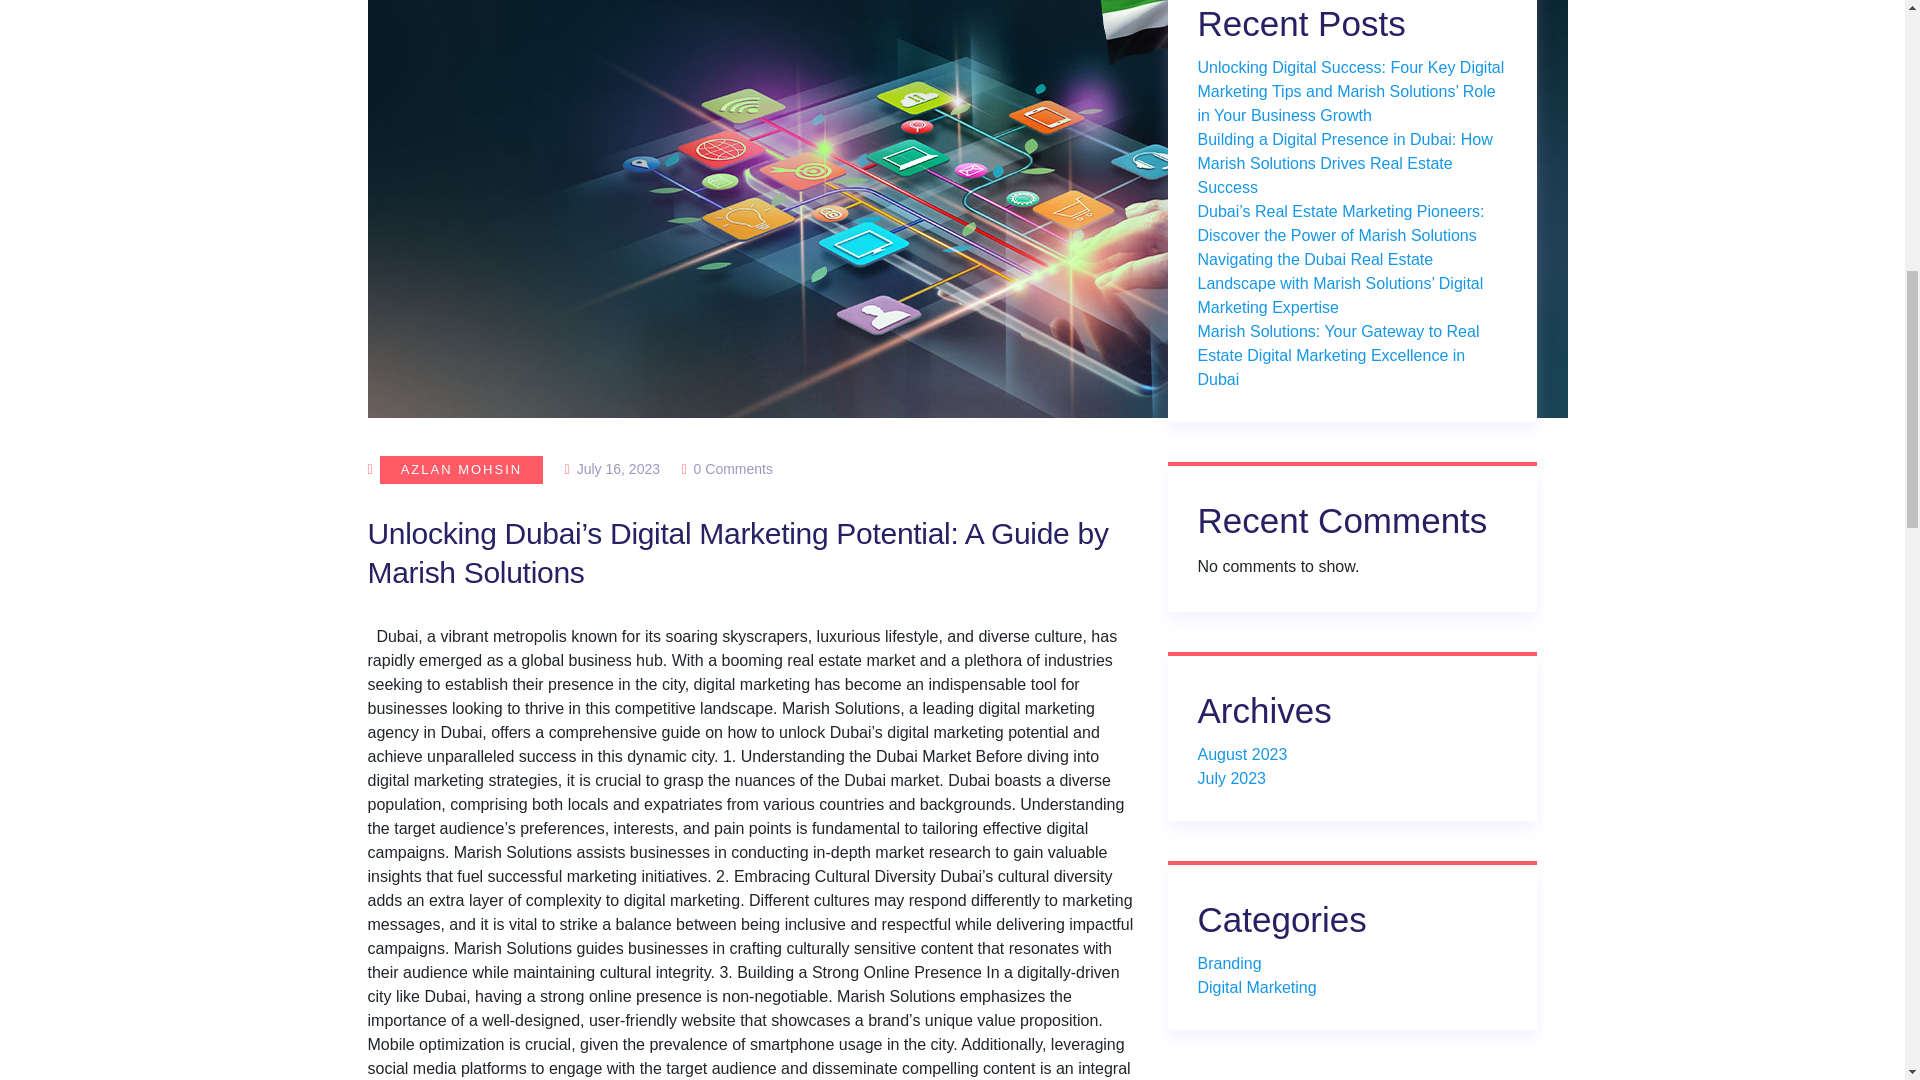 The height and width of the screenshot is (1080, 1920). What do you see at coordinates (1232, 778) in the screenshot?
I see `July 2023` at bounding box center [1232, 778].